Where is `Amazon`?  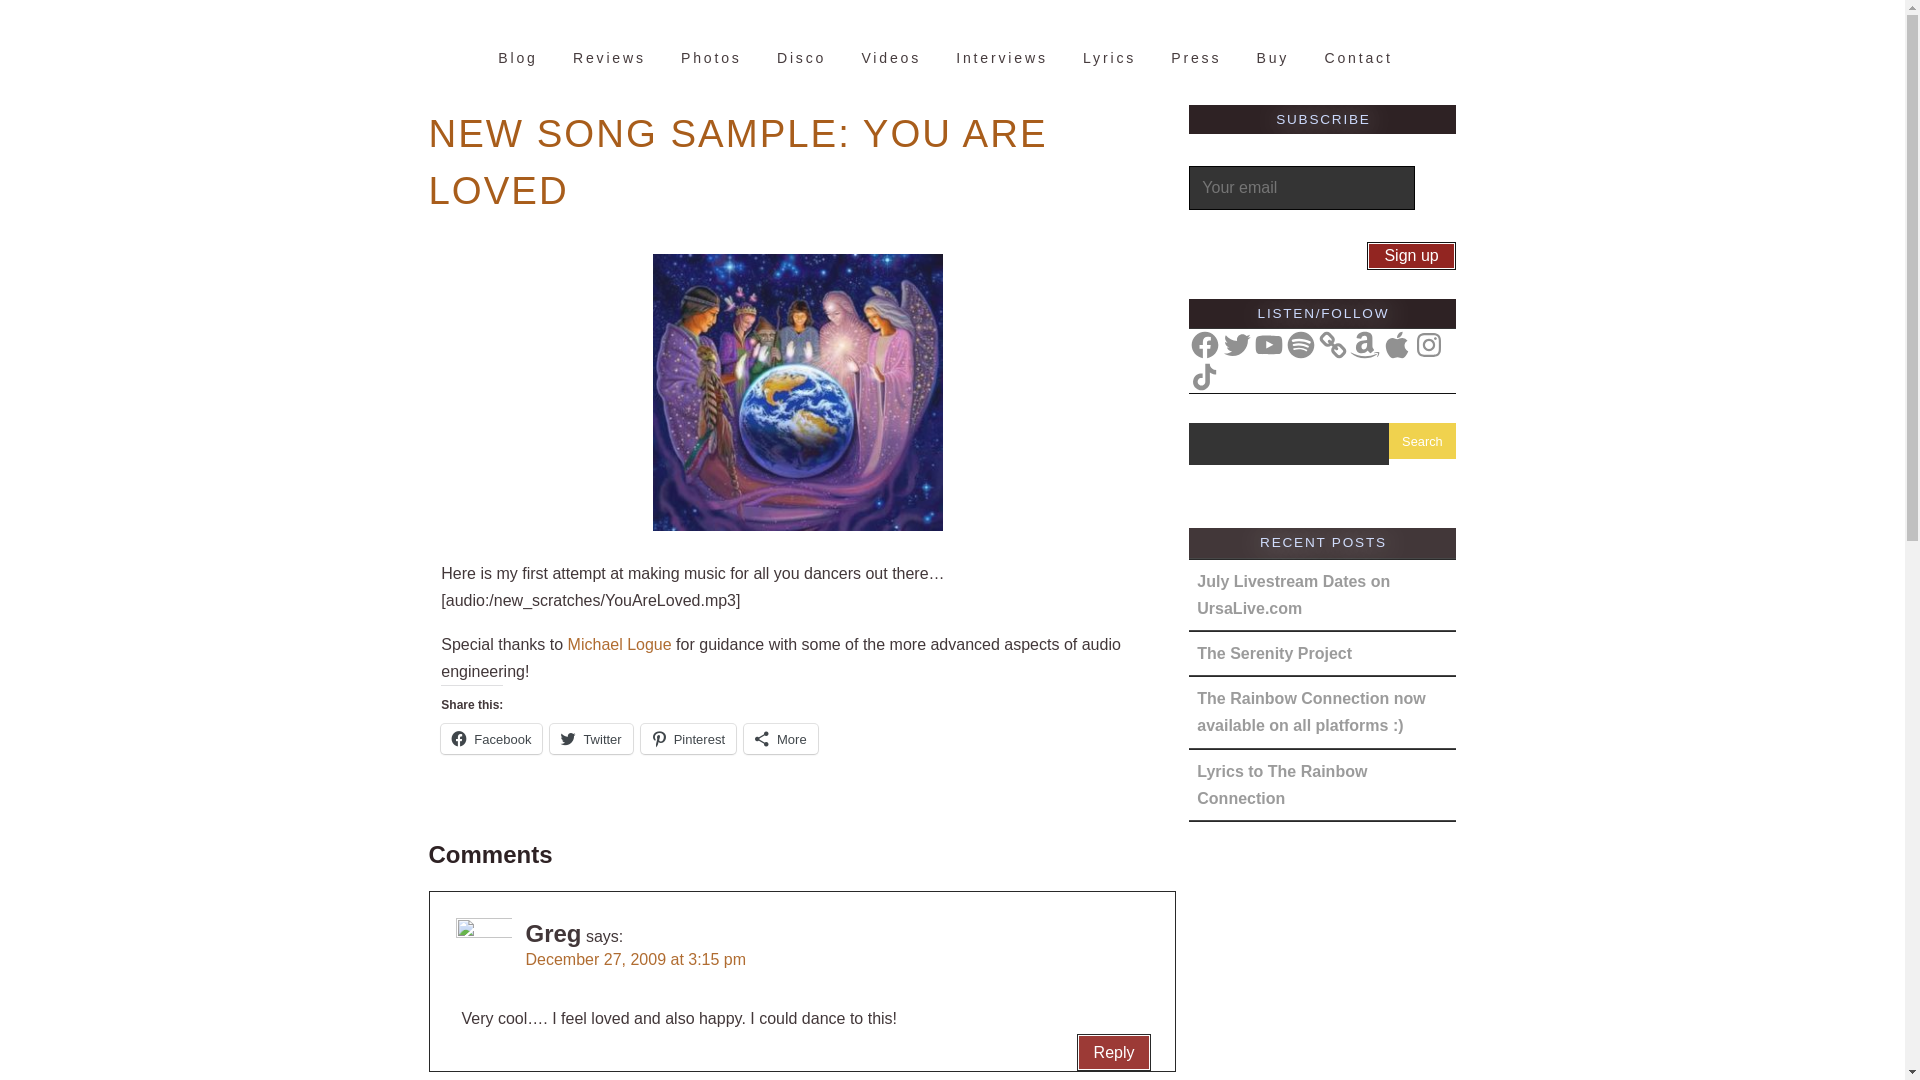 Amazon is located at coordinates (1364, 344).